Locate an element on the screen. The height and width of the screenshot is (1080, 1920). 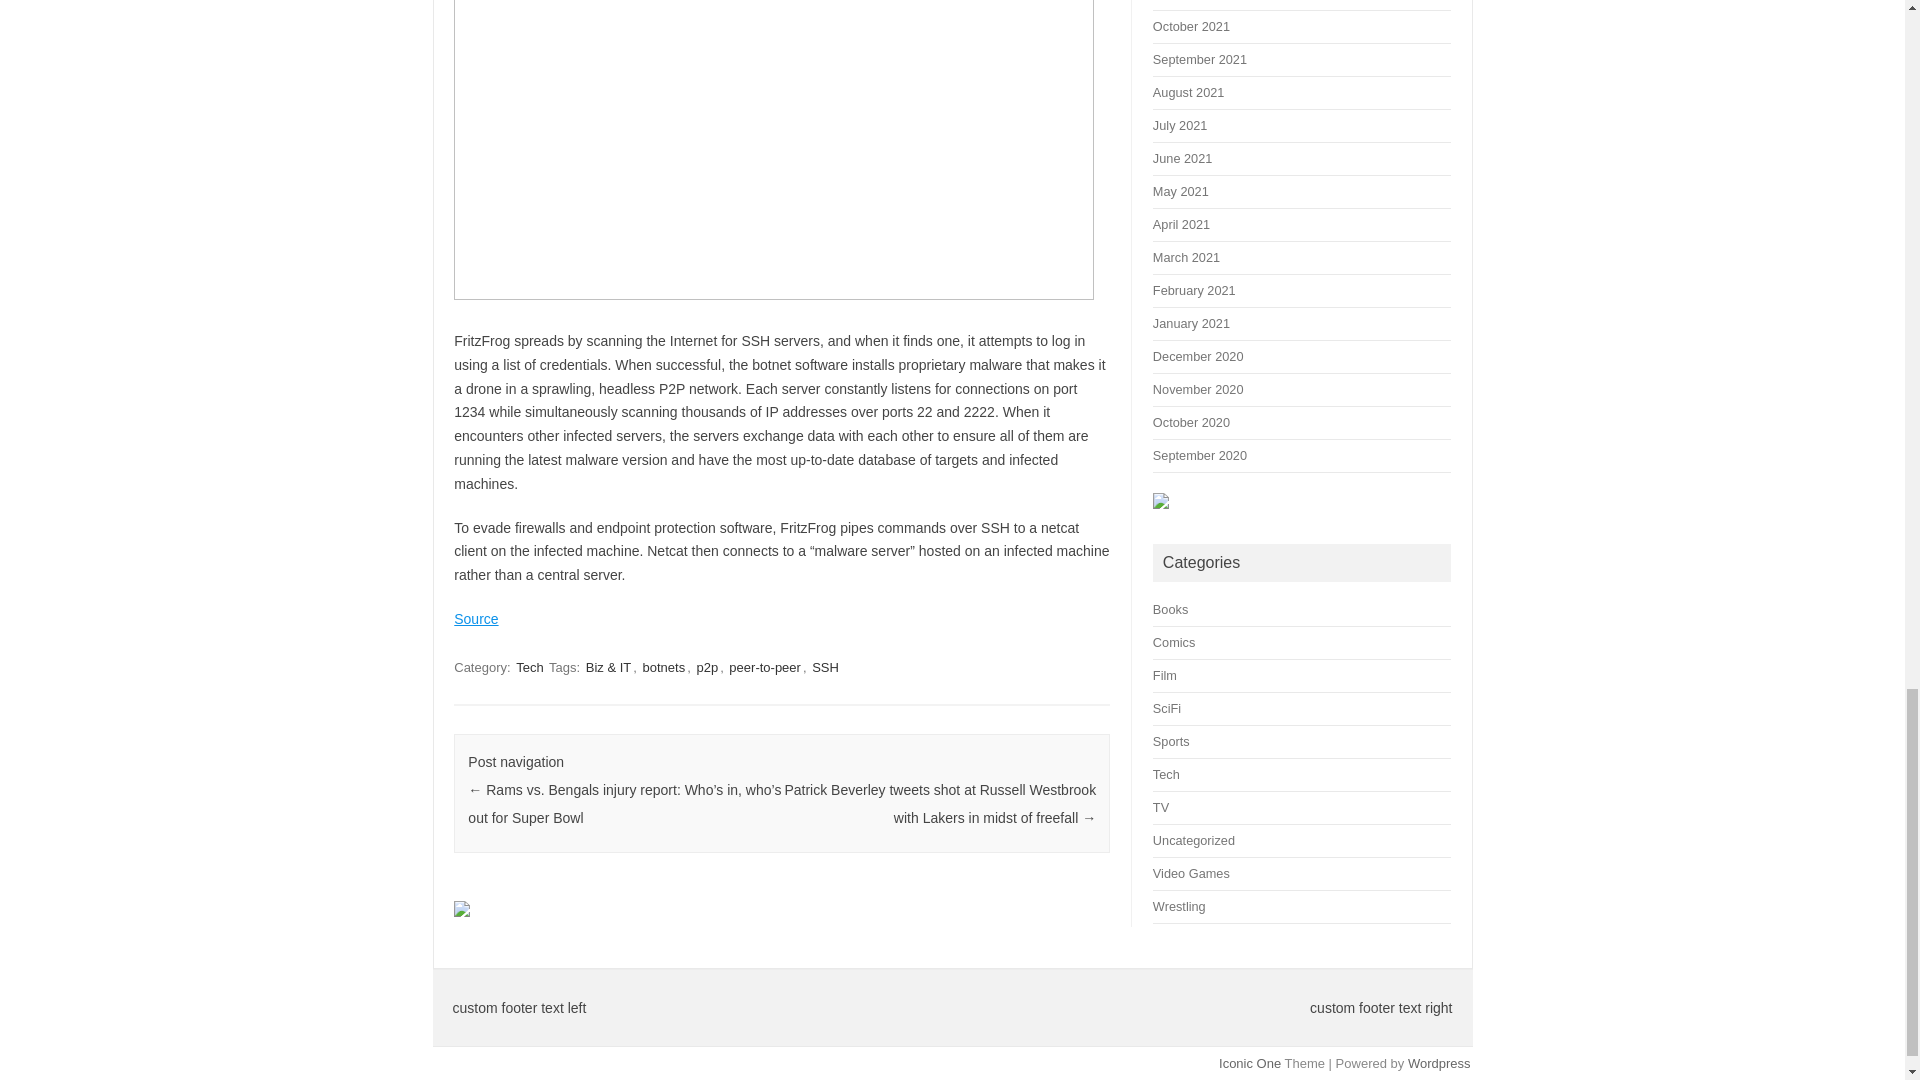
botnets is located at coordinates (664, 667).